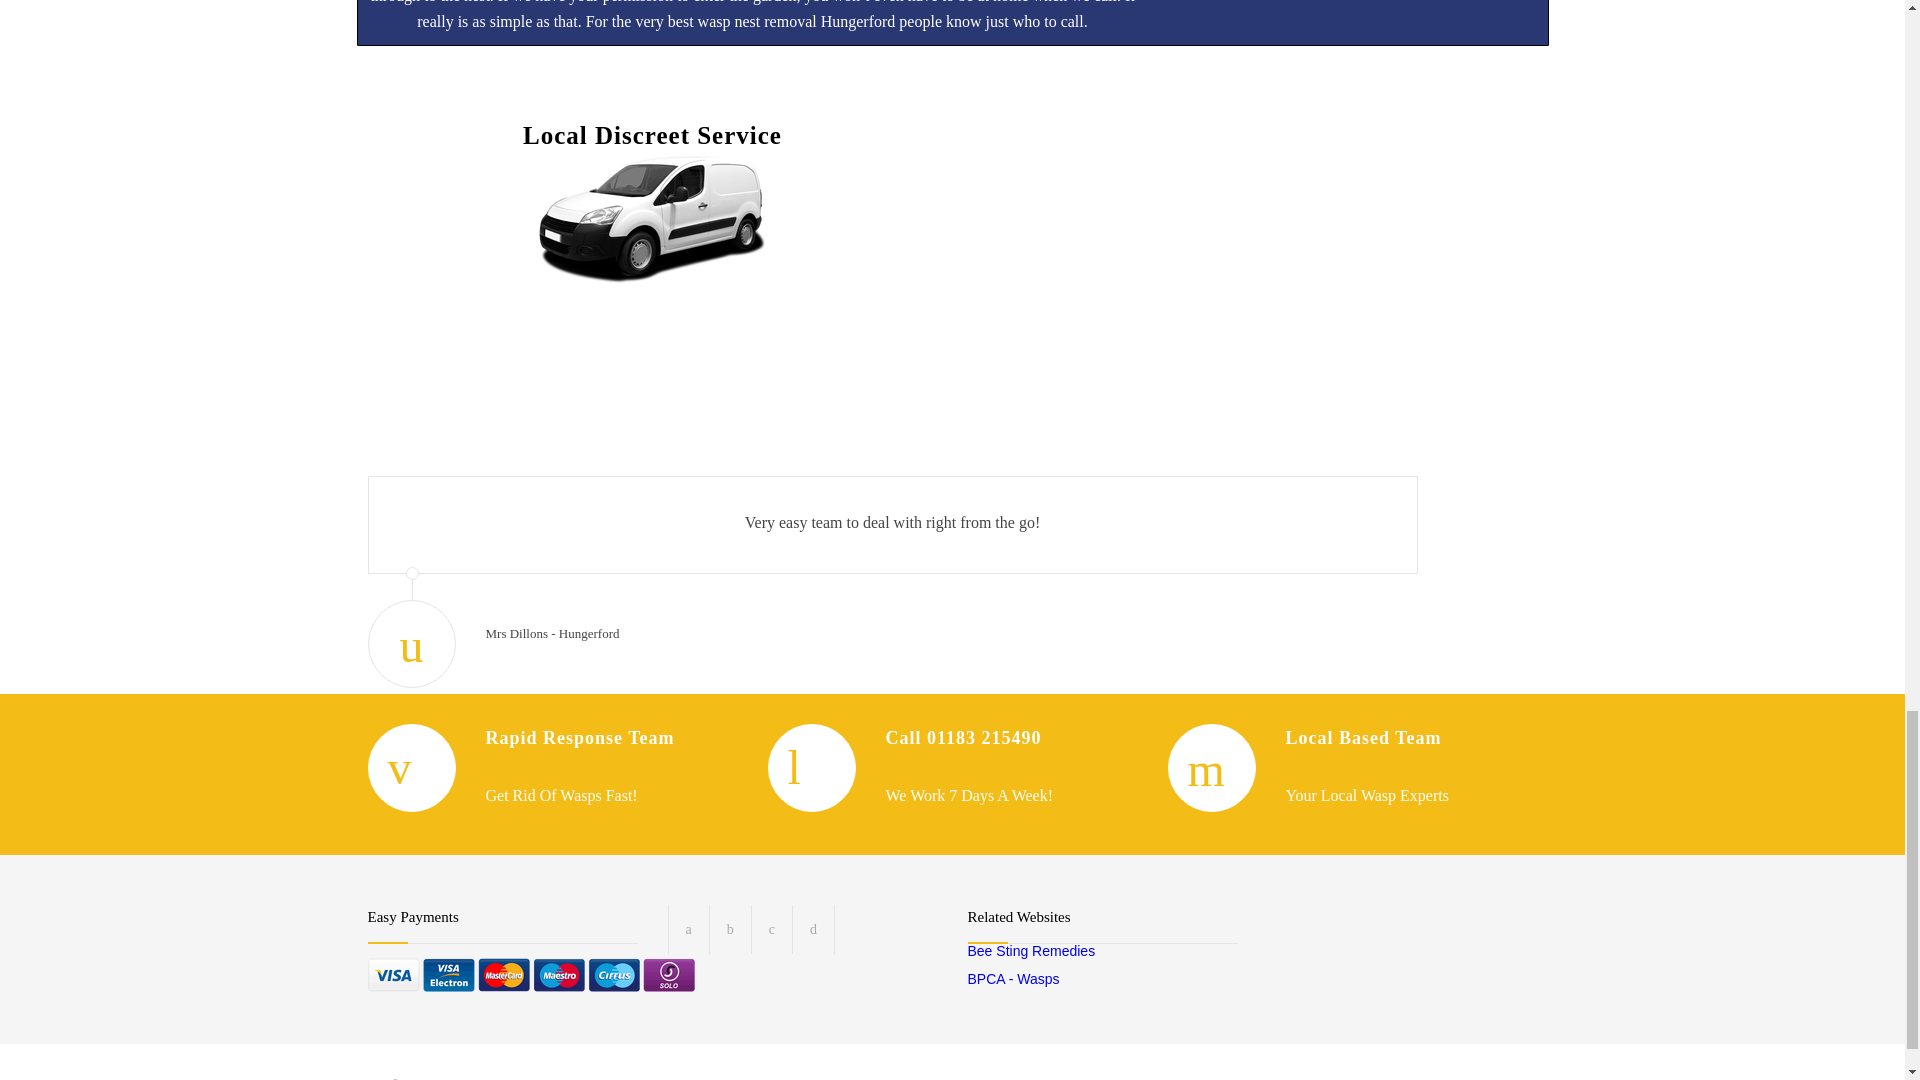  What do you see at coordinates (1032, 950) in the screenshot?
I see `Bee Sting Remedies` at bounding box center [1032, 950].